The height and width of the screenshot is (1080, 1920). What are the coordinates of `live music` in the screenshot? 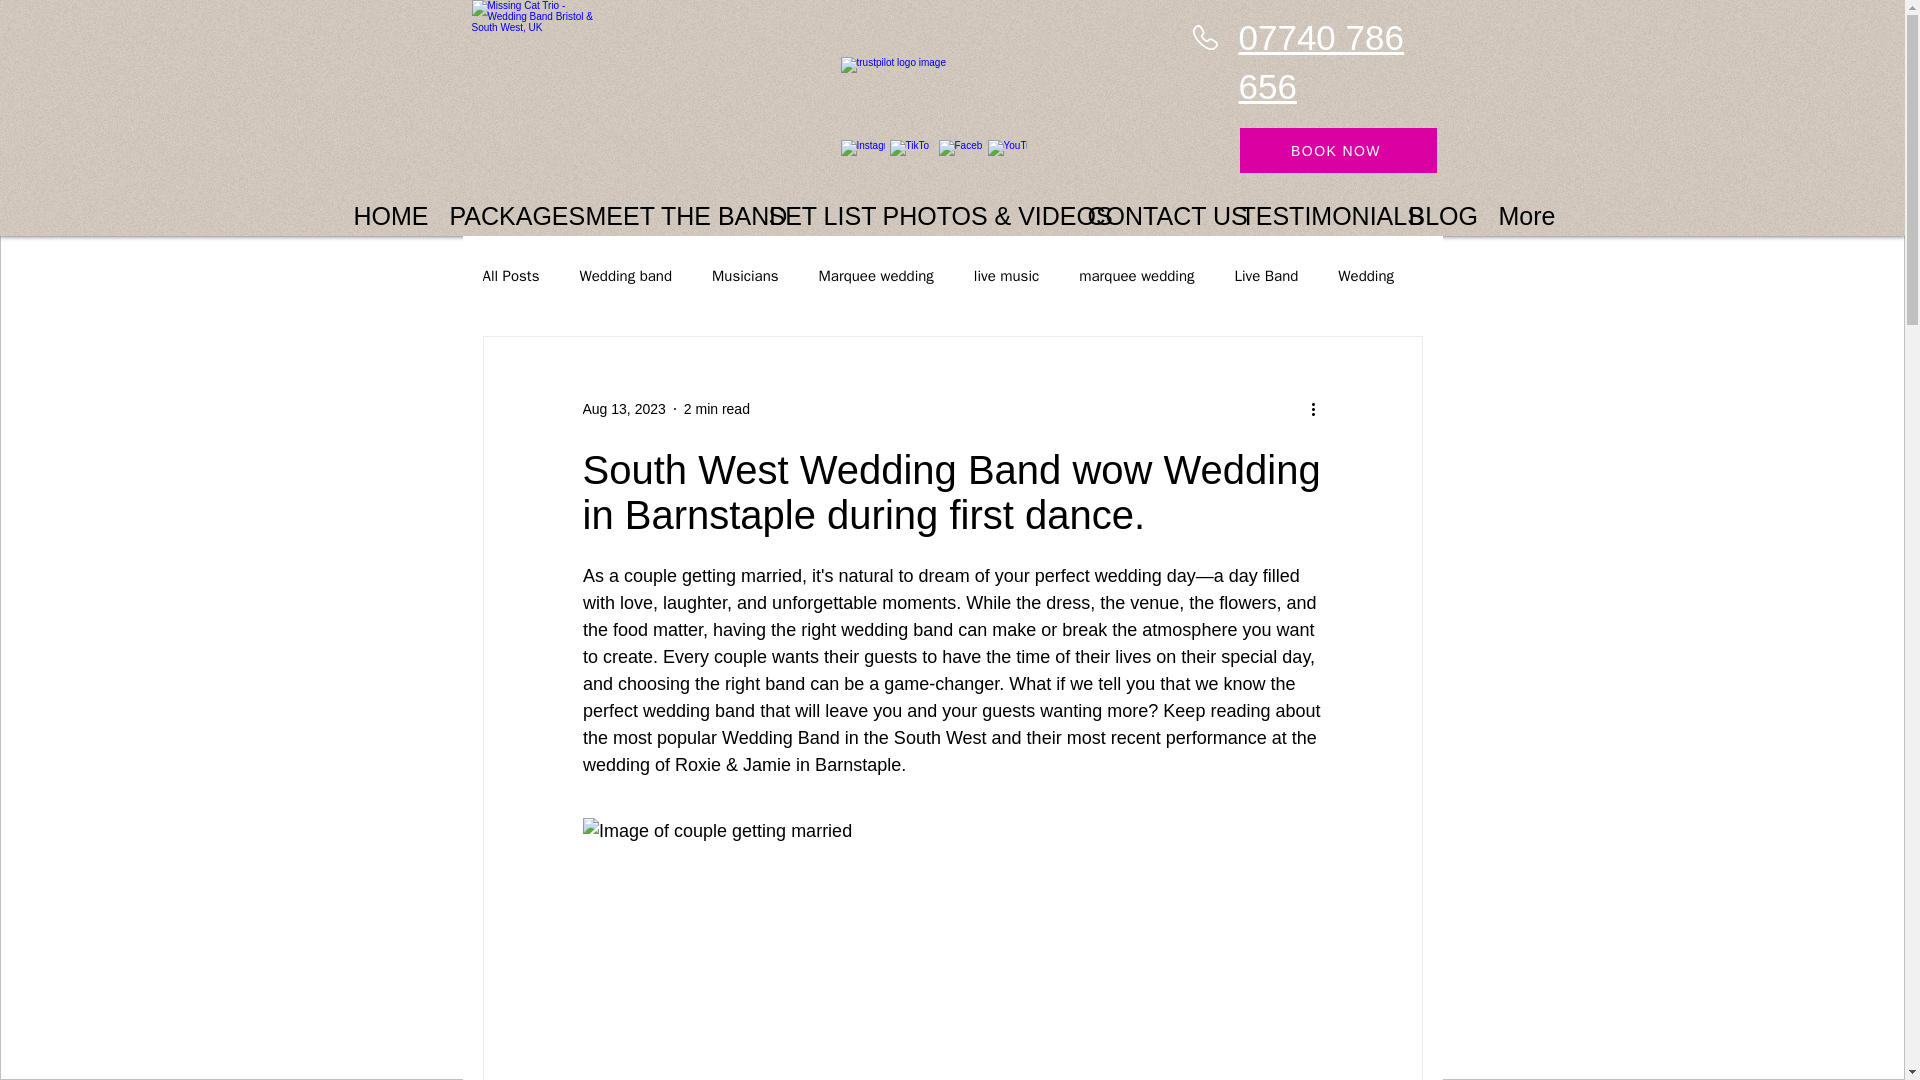 It's located at (1006, 275).